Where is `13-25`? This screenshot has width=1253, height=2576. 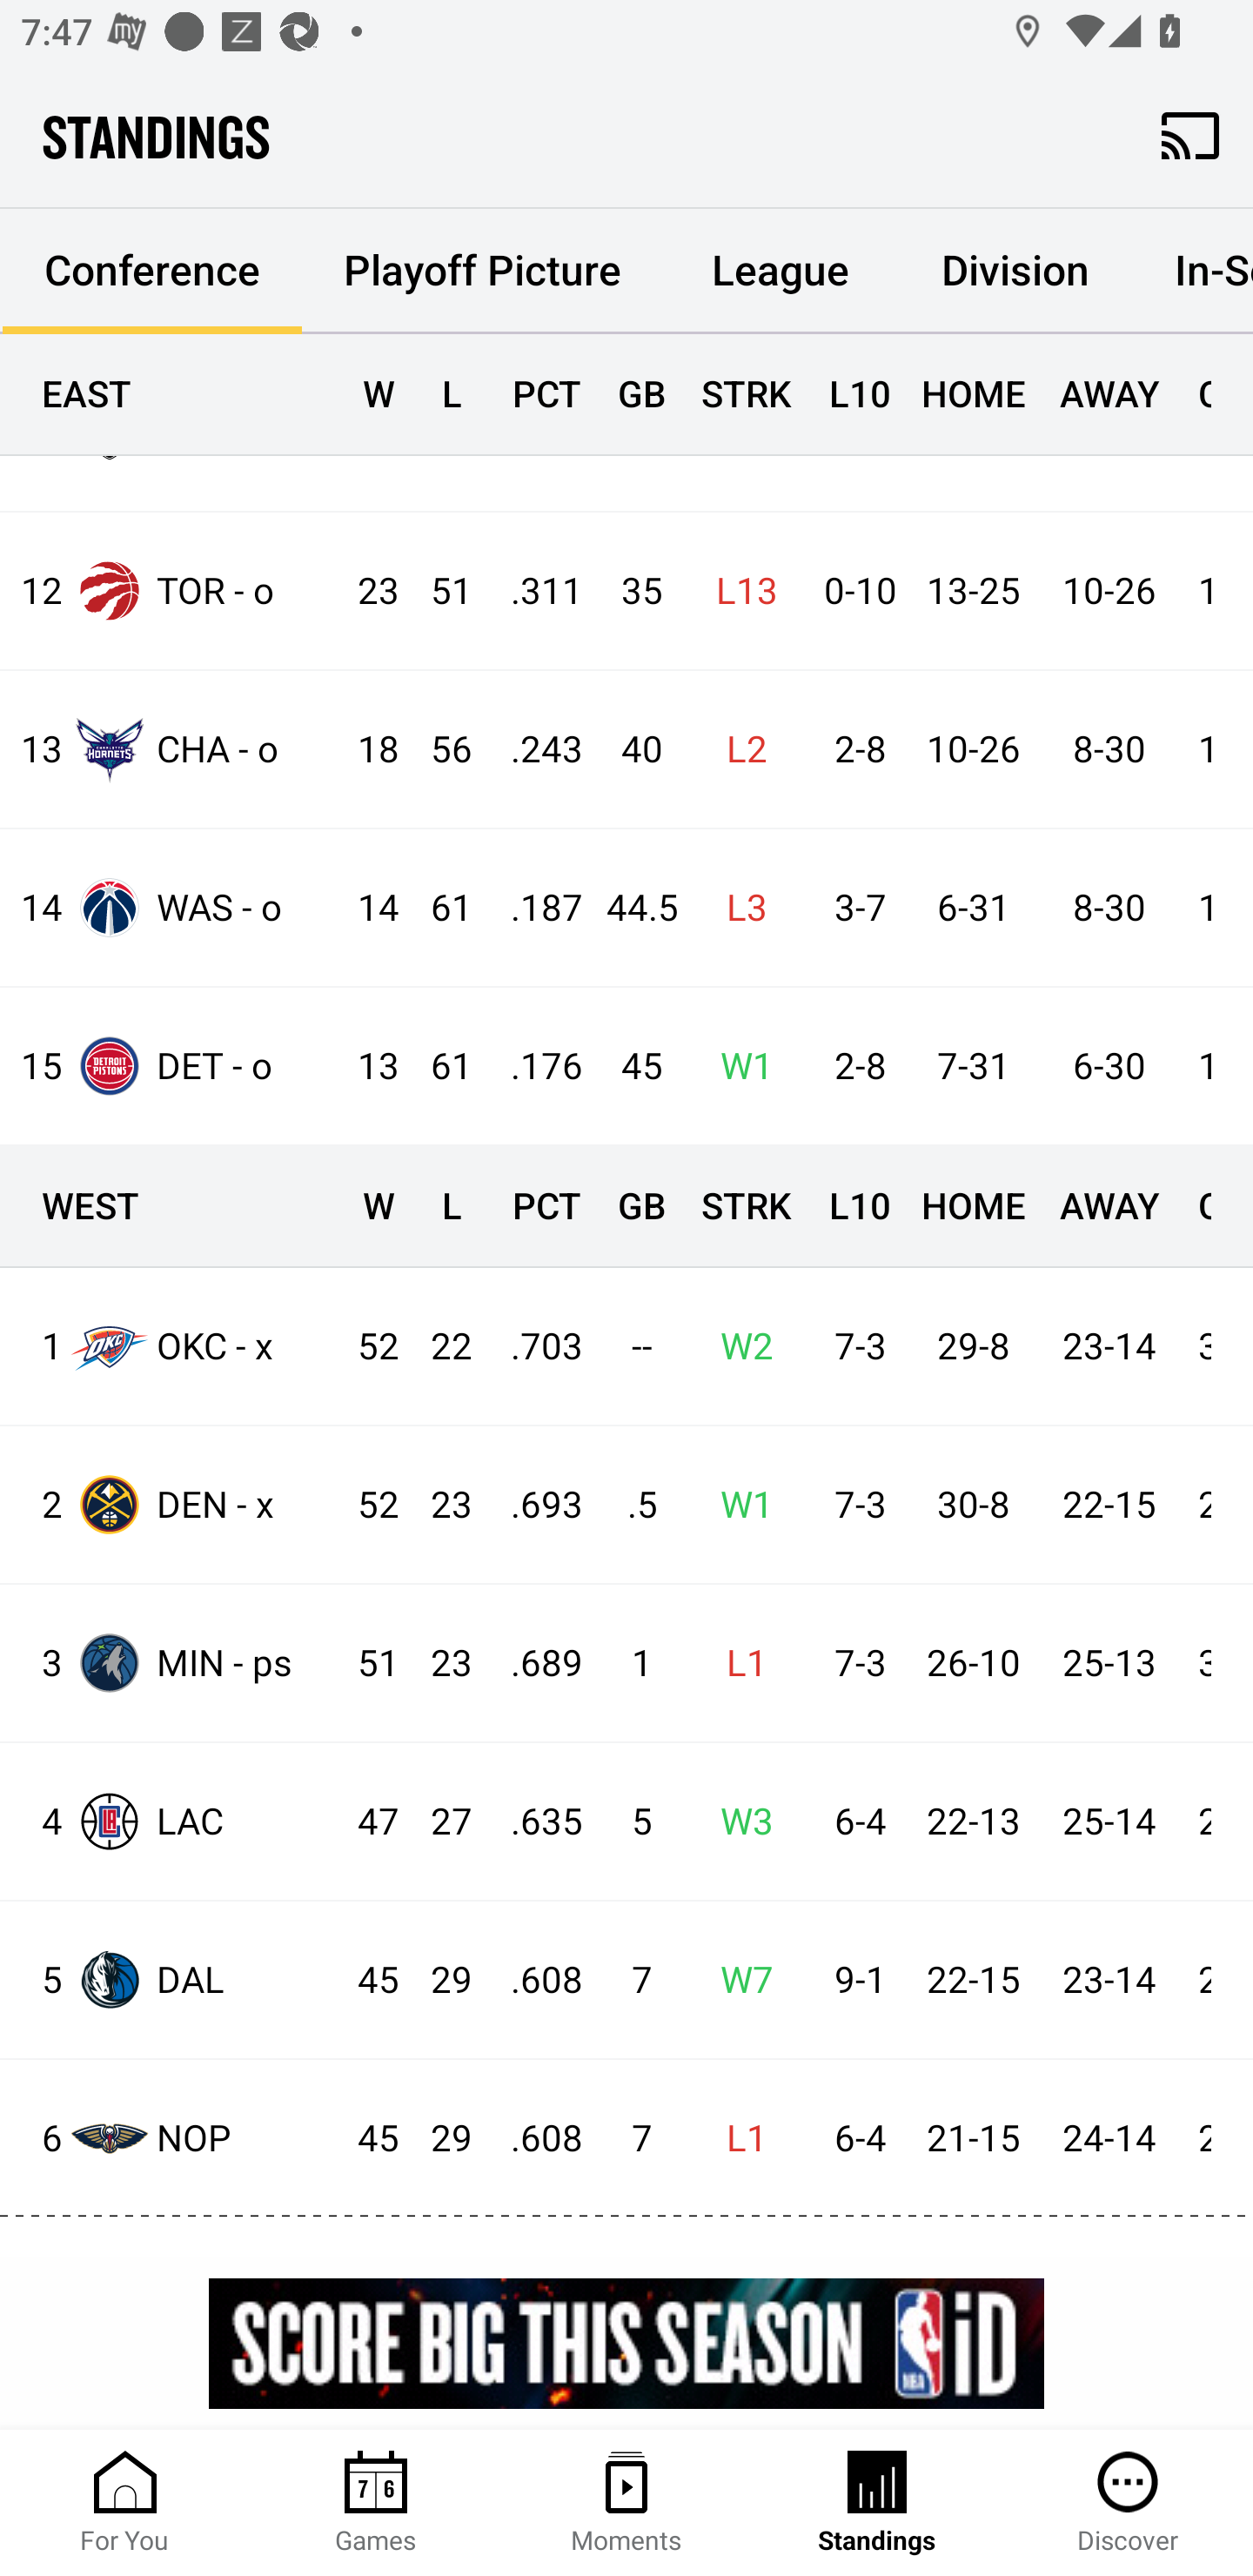 13-25 is located at coordinates (973, 590).